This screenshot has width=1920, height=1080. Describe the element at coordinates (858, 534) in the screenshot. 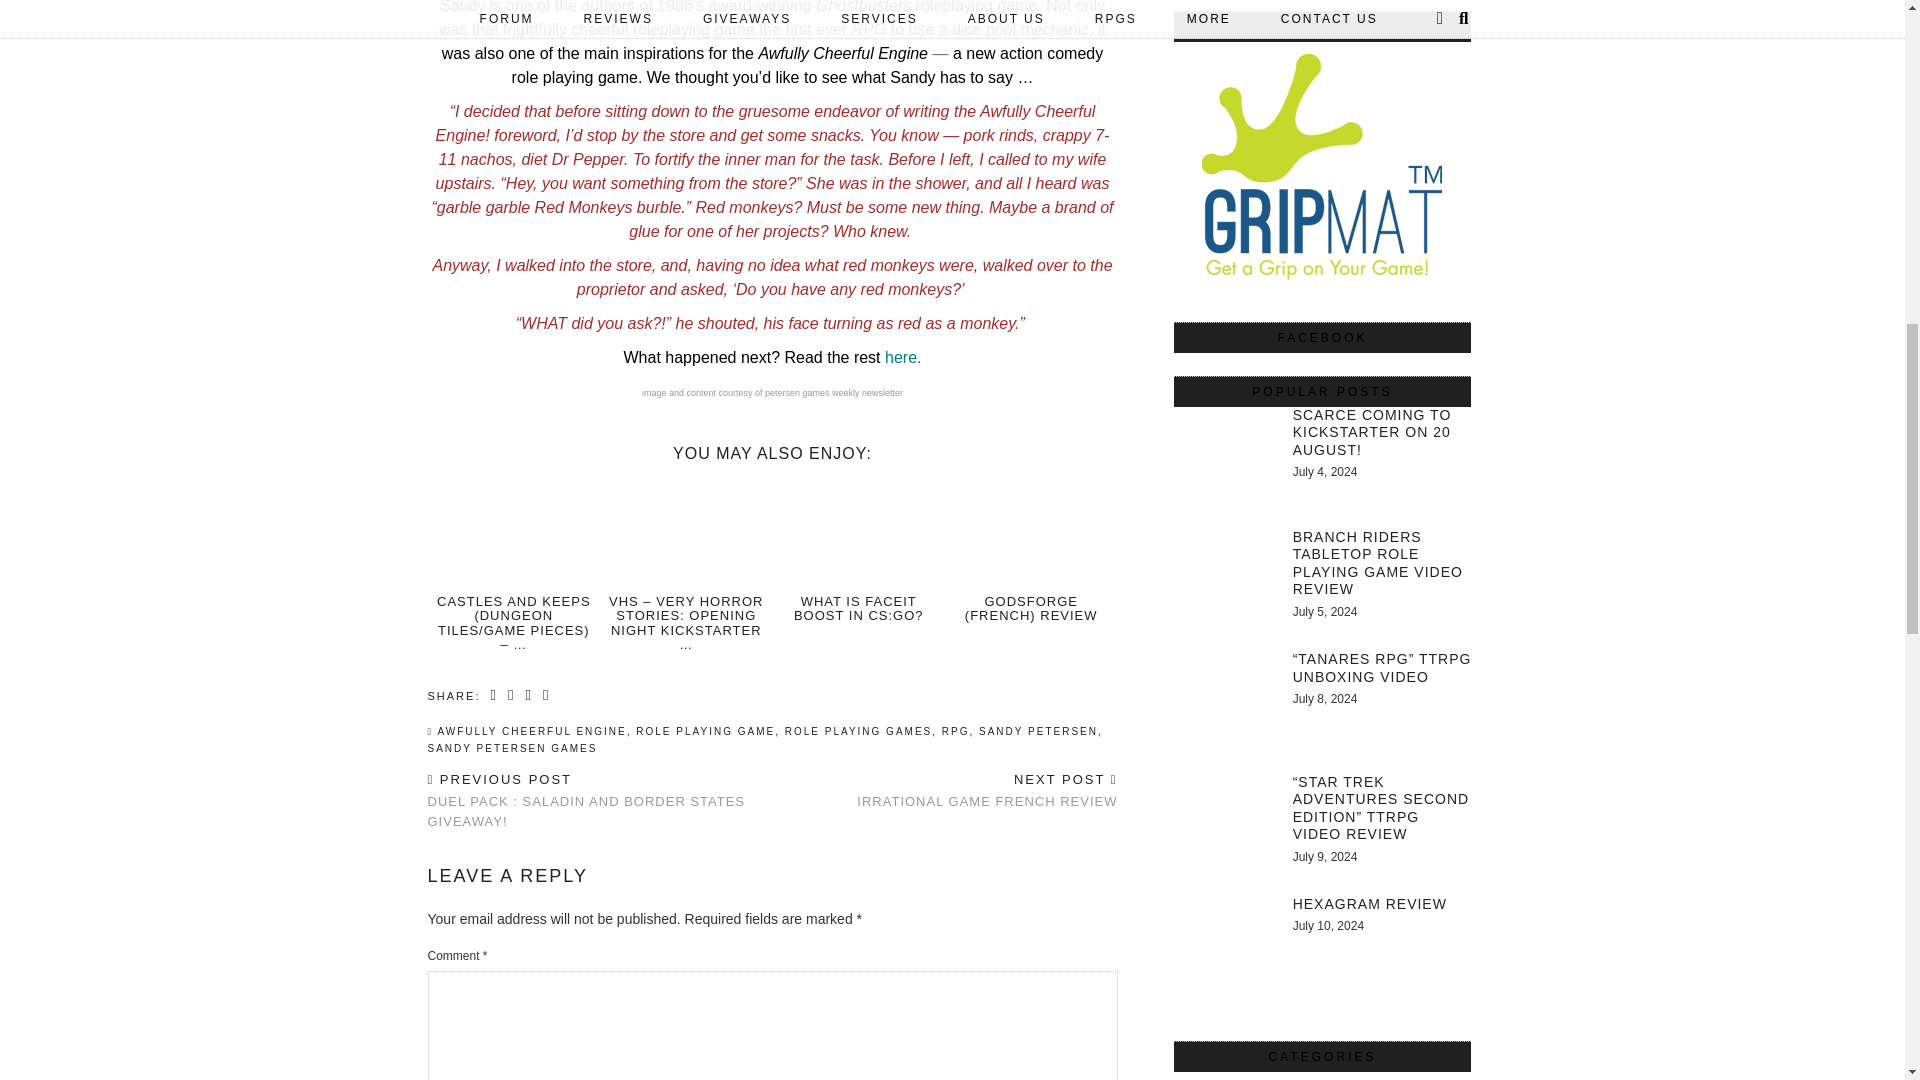

I see `What Is FACEIT Boost in CS:GO?` at that location.